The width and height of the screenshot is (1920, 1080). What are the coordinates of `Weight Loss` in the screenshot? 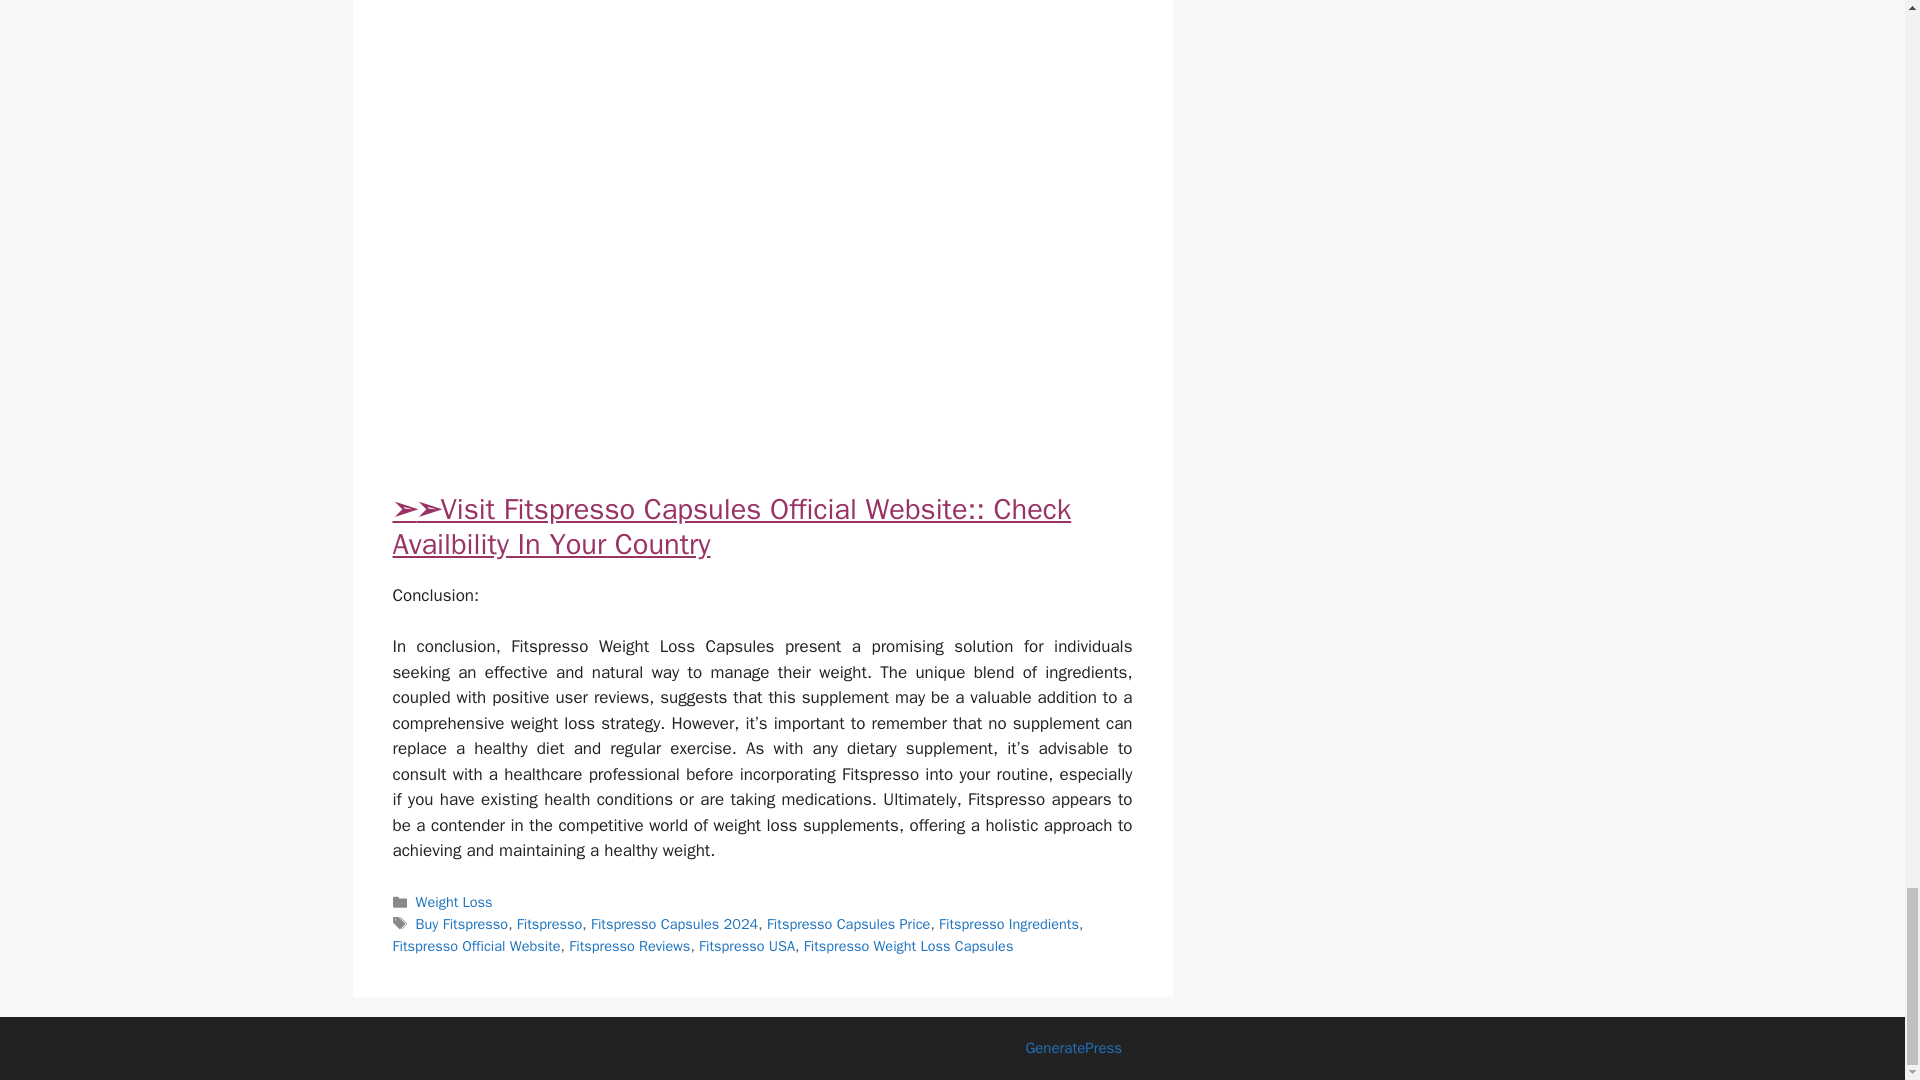 It's located at (454, 902).